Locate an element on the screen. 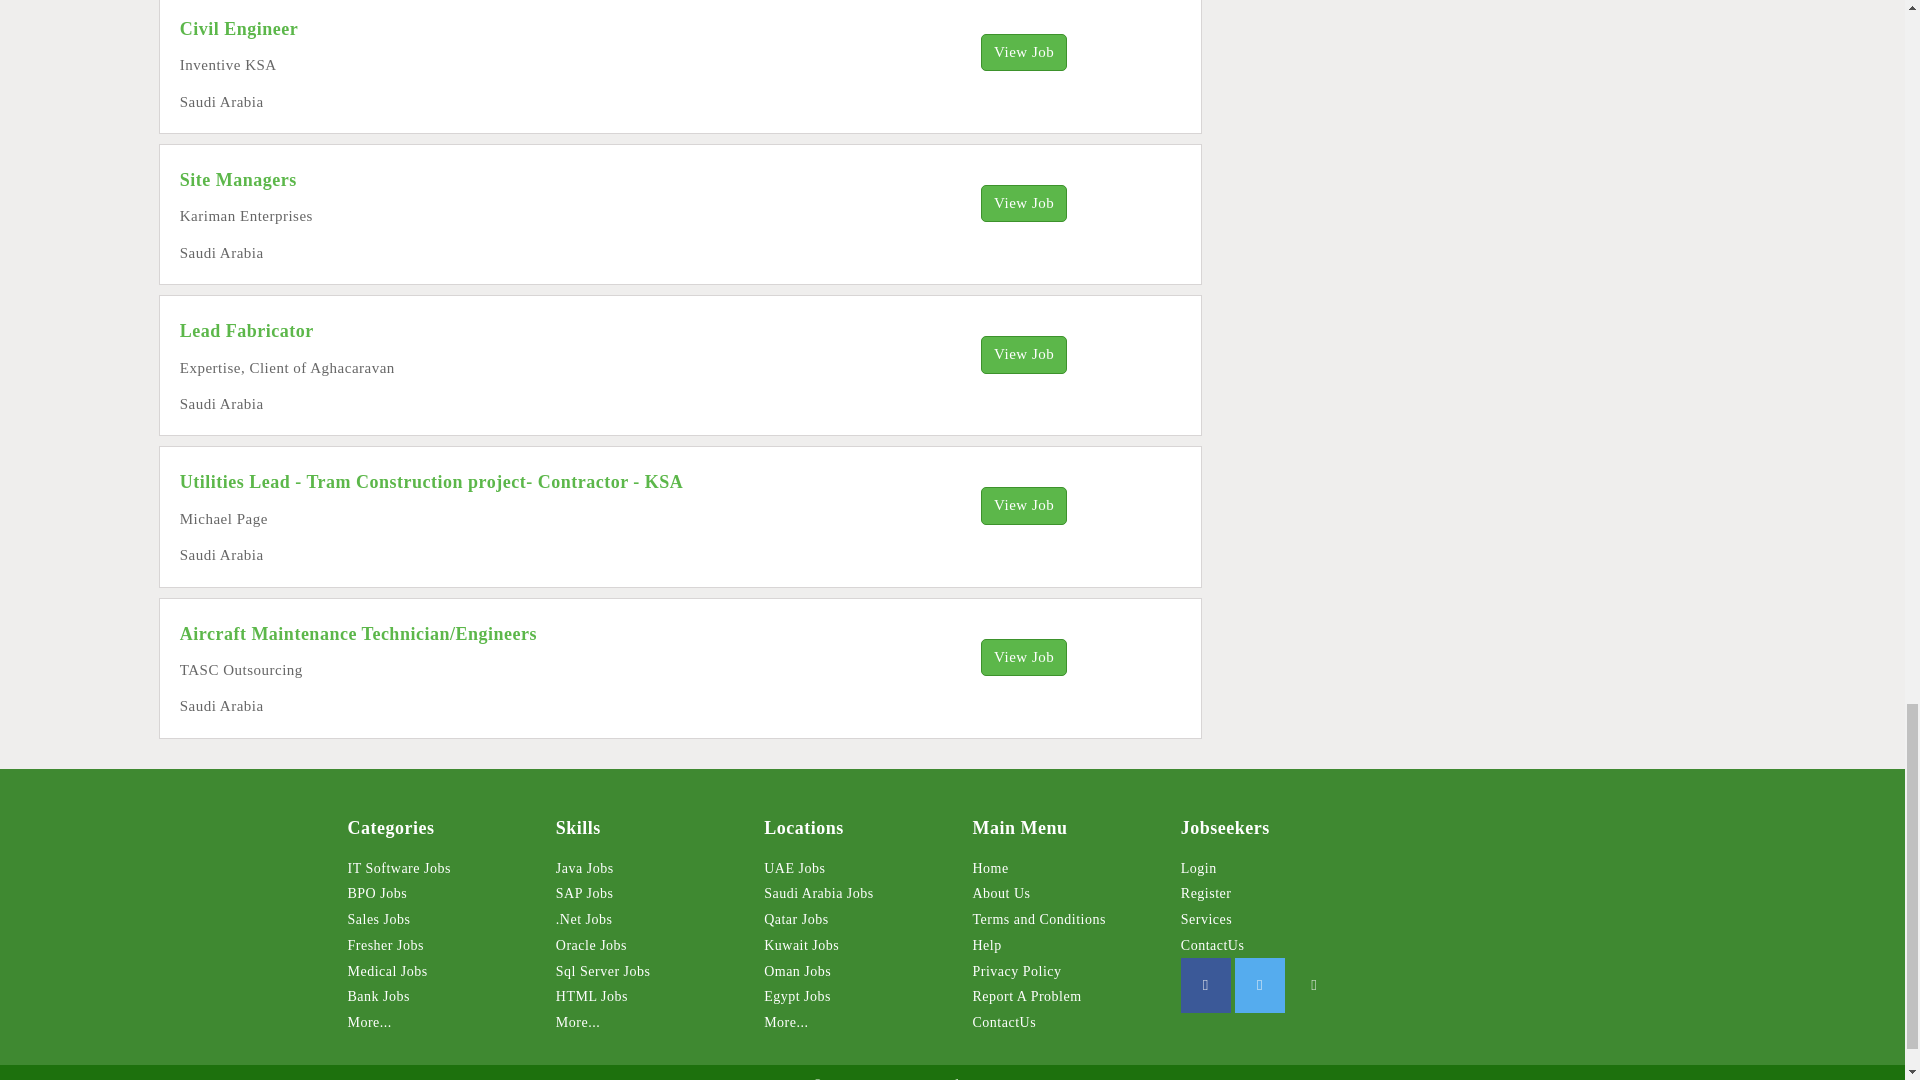 The height and width of the screenshot is (1080, 1920). View Job is located at coordinates (1024, 354).